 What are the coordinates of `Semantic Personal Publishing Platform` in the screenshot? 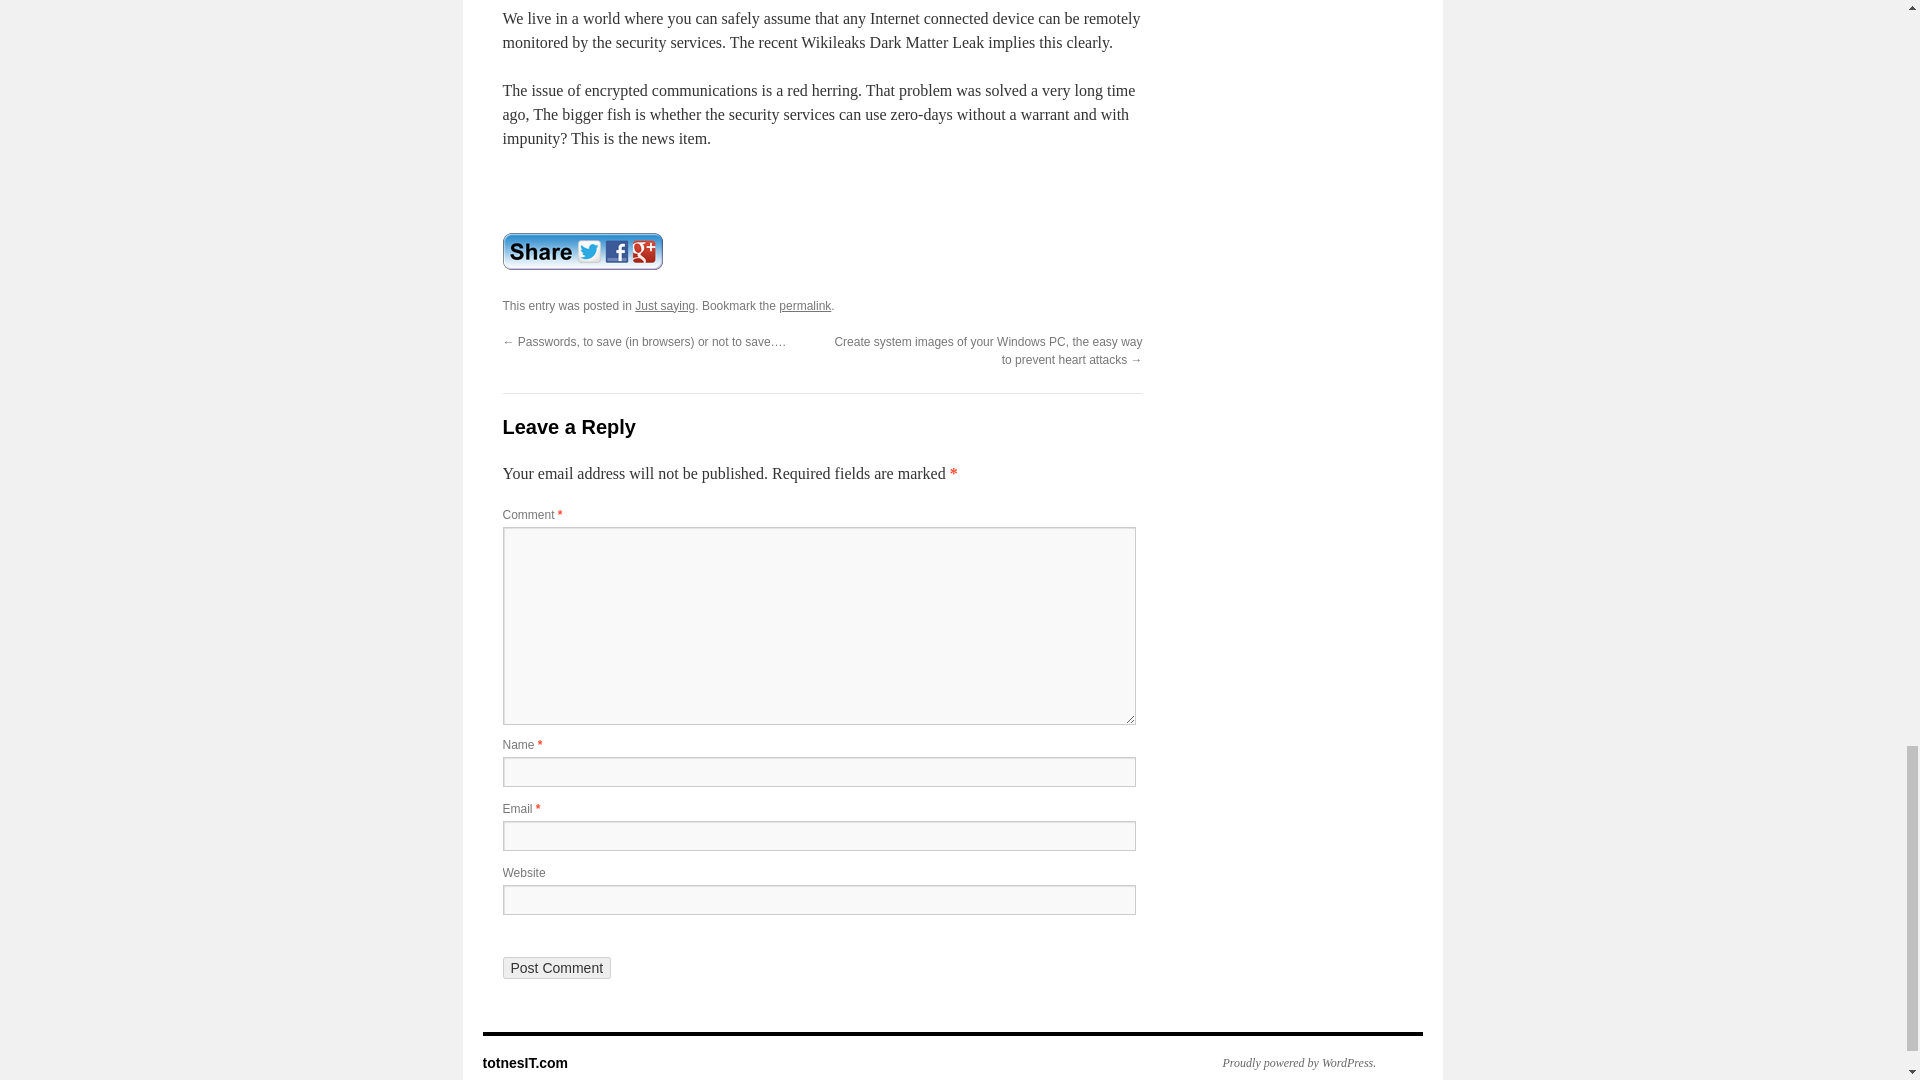 It's located at (1288, 1063).